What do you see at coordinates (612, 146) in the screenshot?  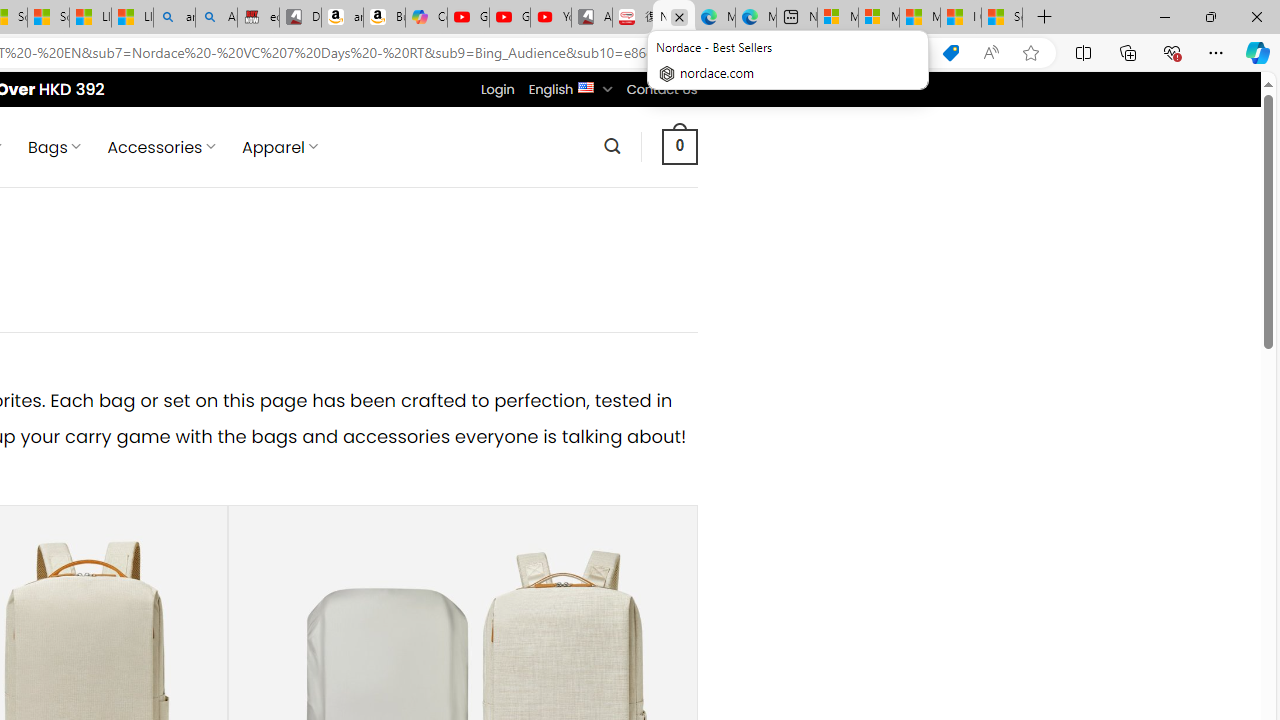 I see `Search` at bounding box center [612, 146].